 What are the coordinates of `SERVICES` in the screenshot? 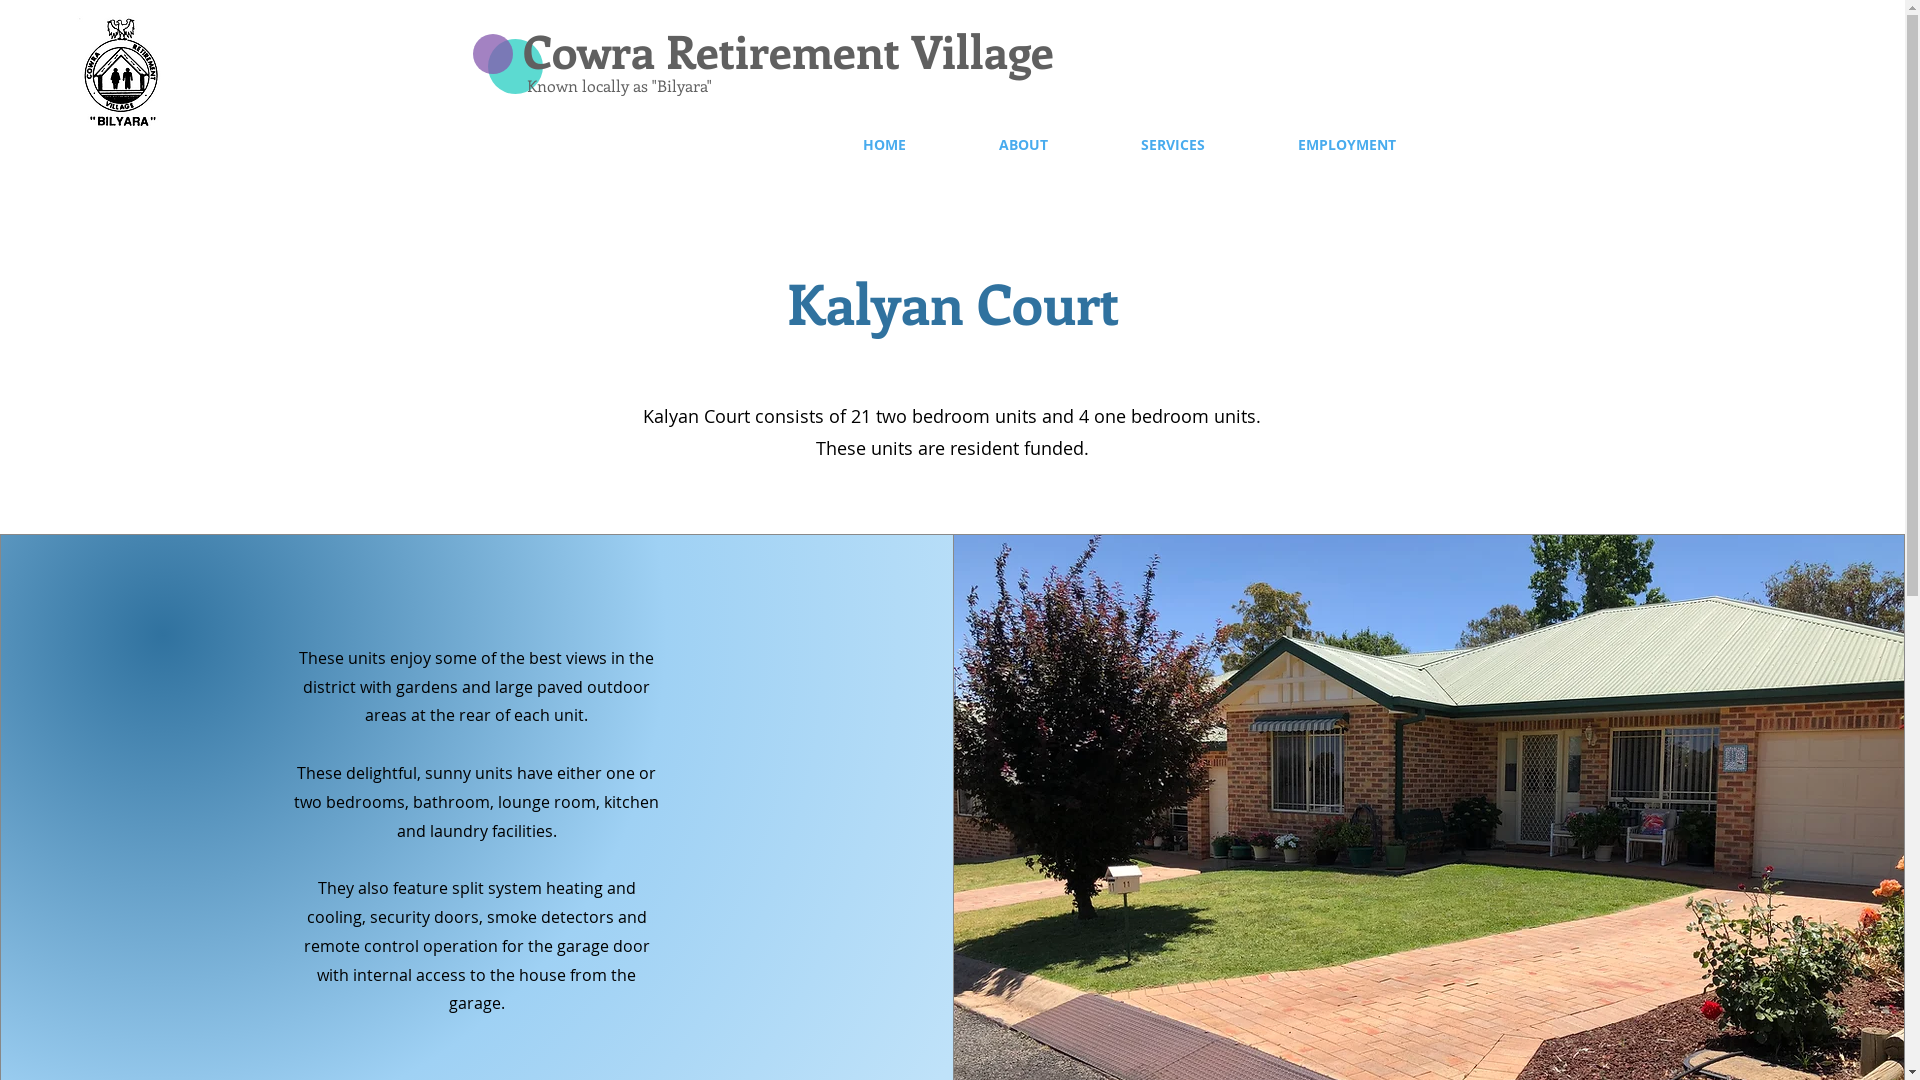 It's located at (1172, 144).